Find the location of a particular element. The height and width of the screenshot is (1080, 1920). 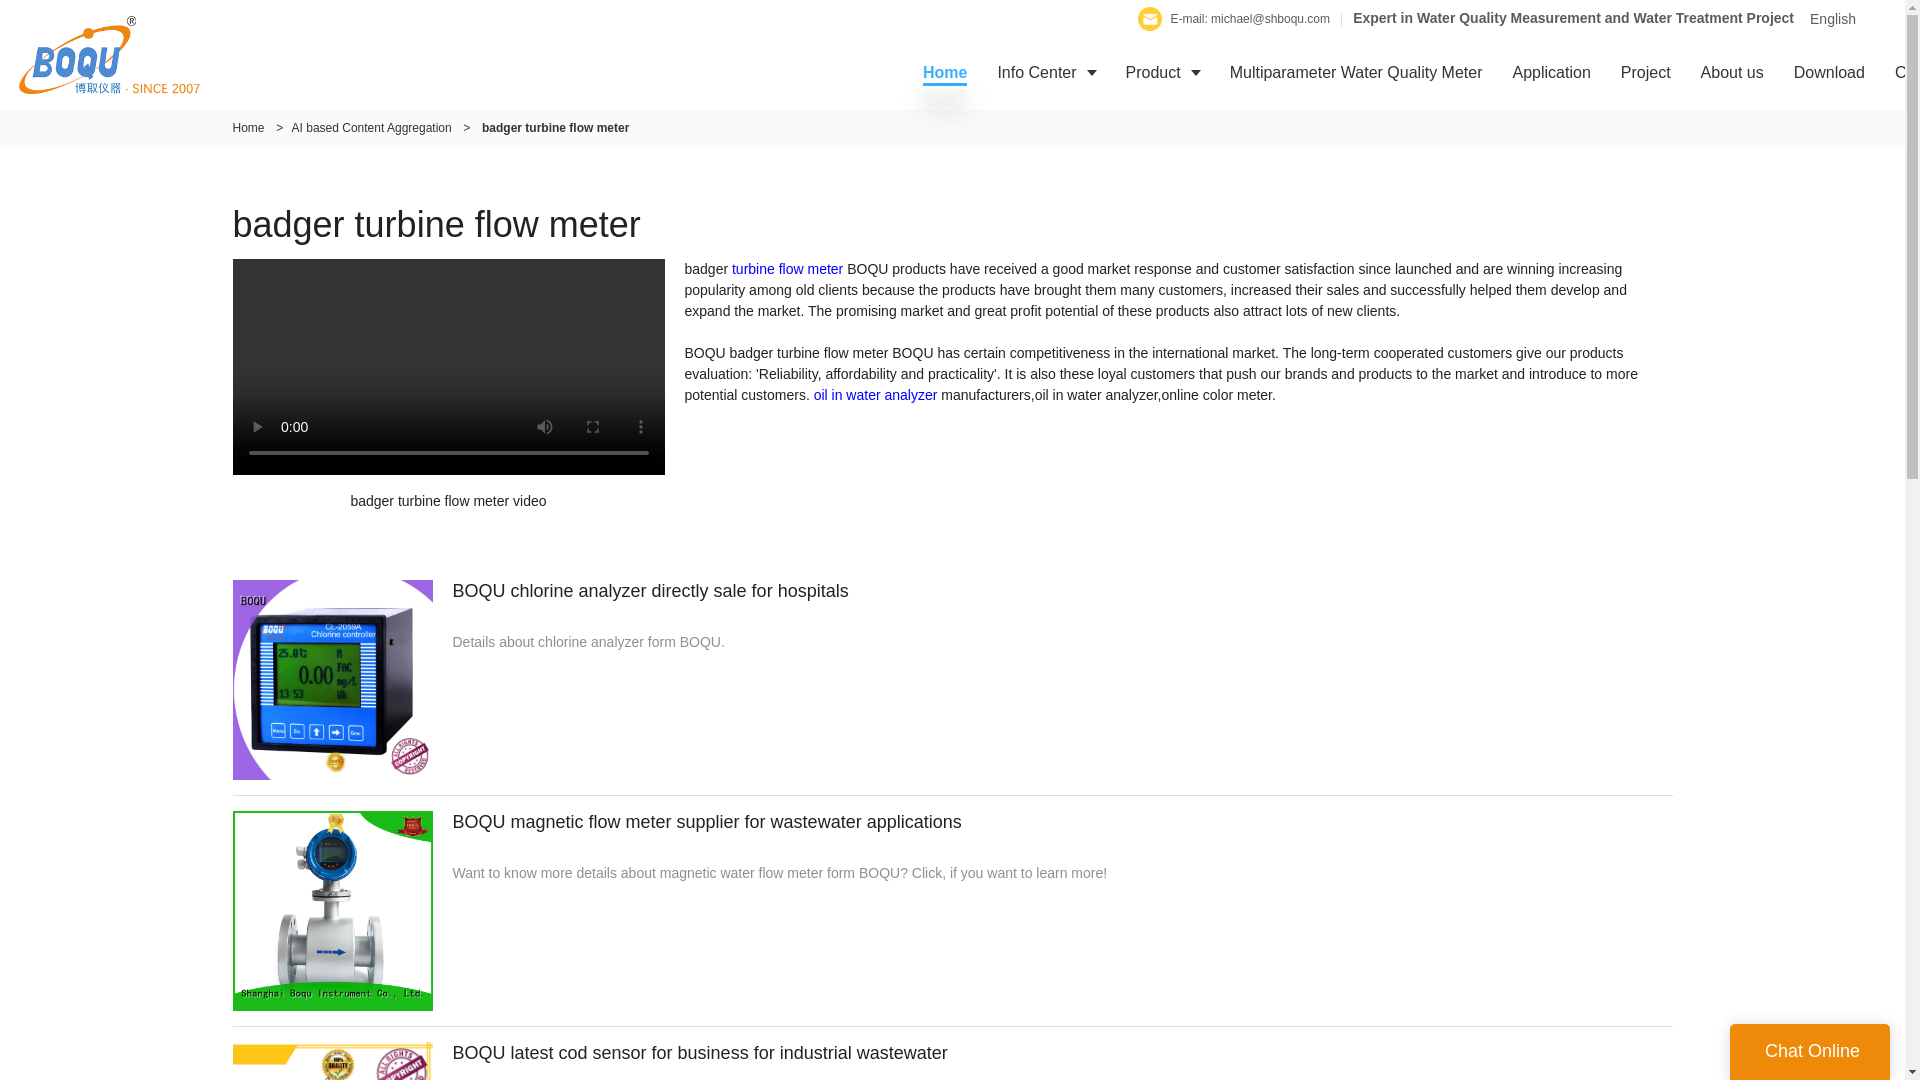

Home is located at coordinates (944, 72).